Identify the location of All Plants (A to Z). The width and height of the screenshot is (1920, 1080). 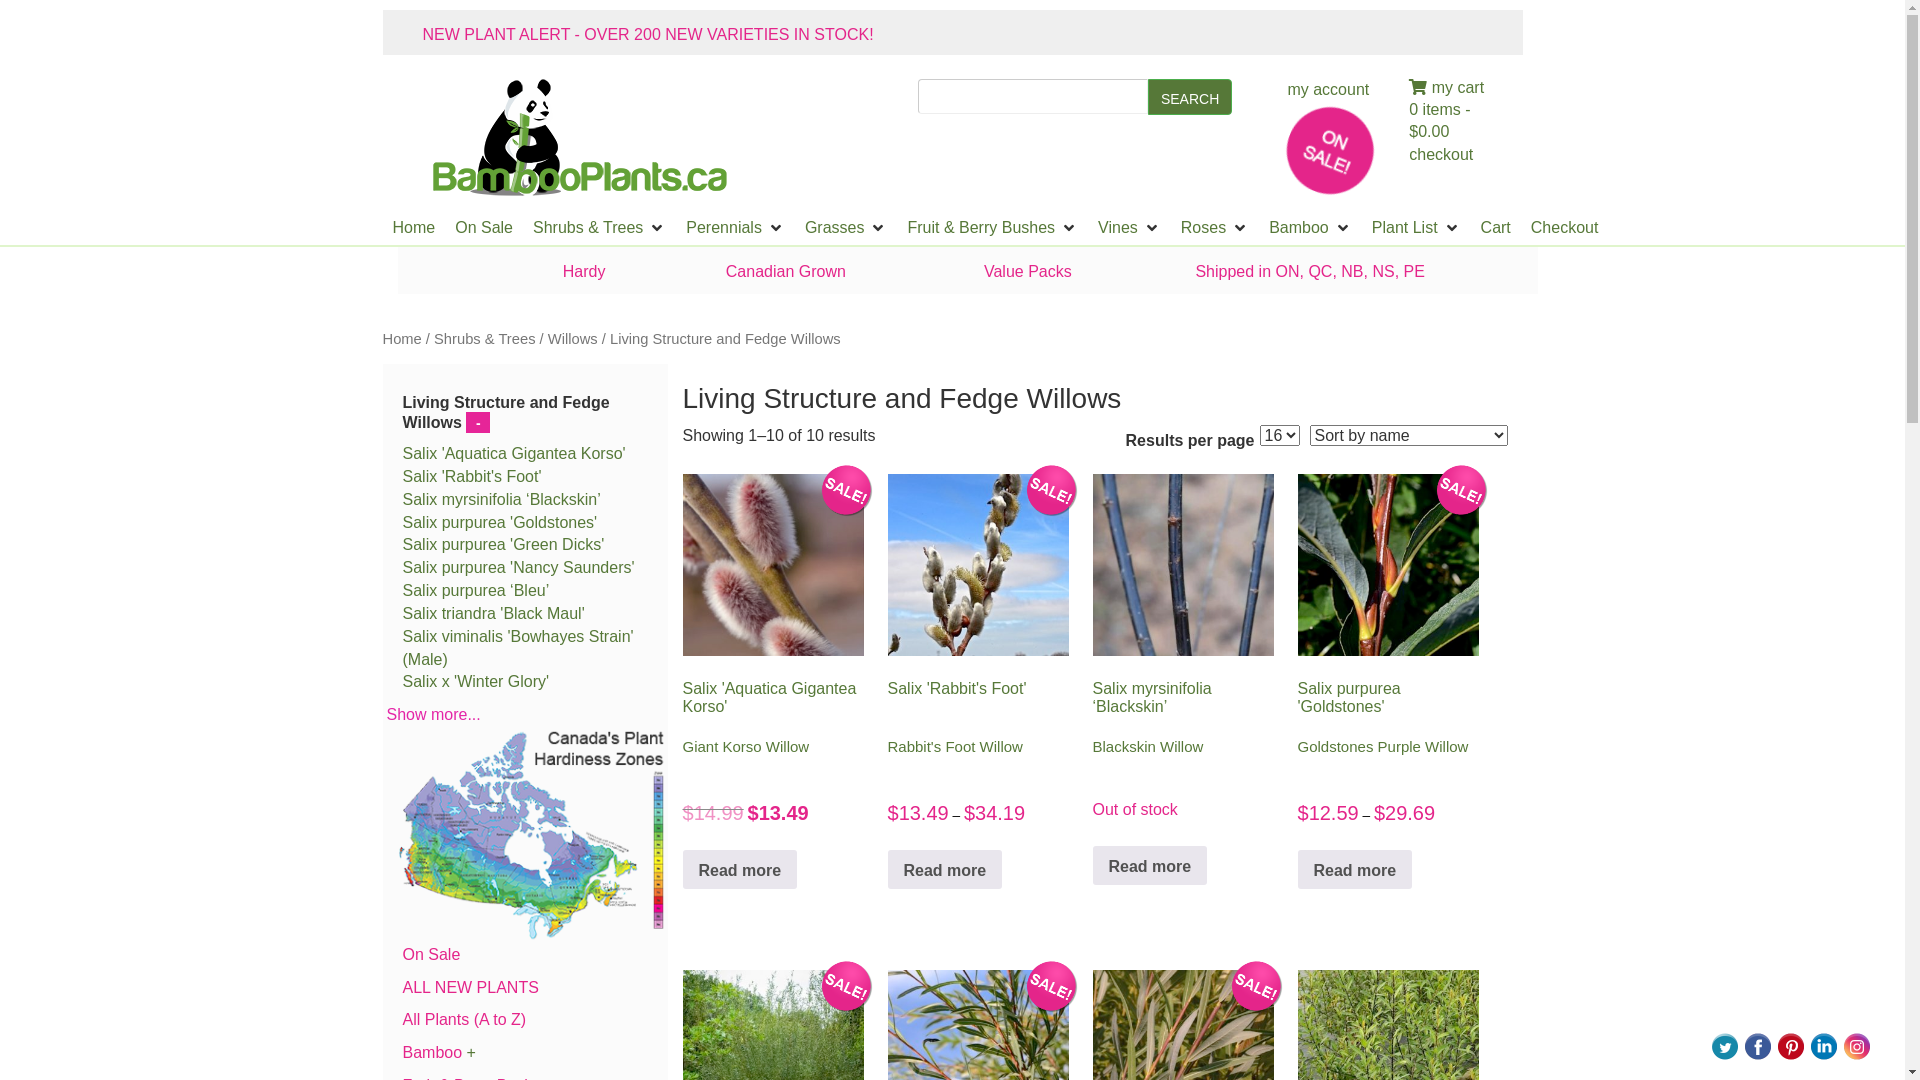
(464, 1020).